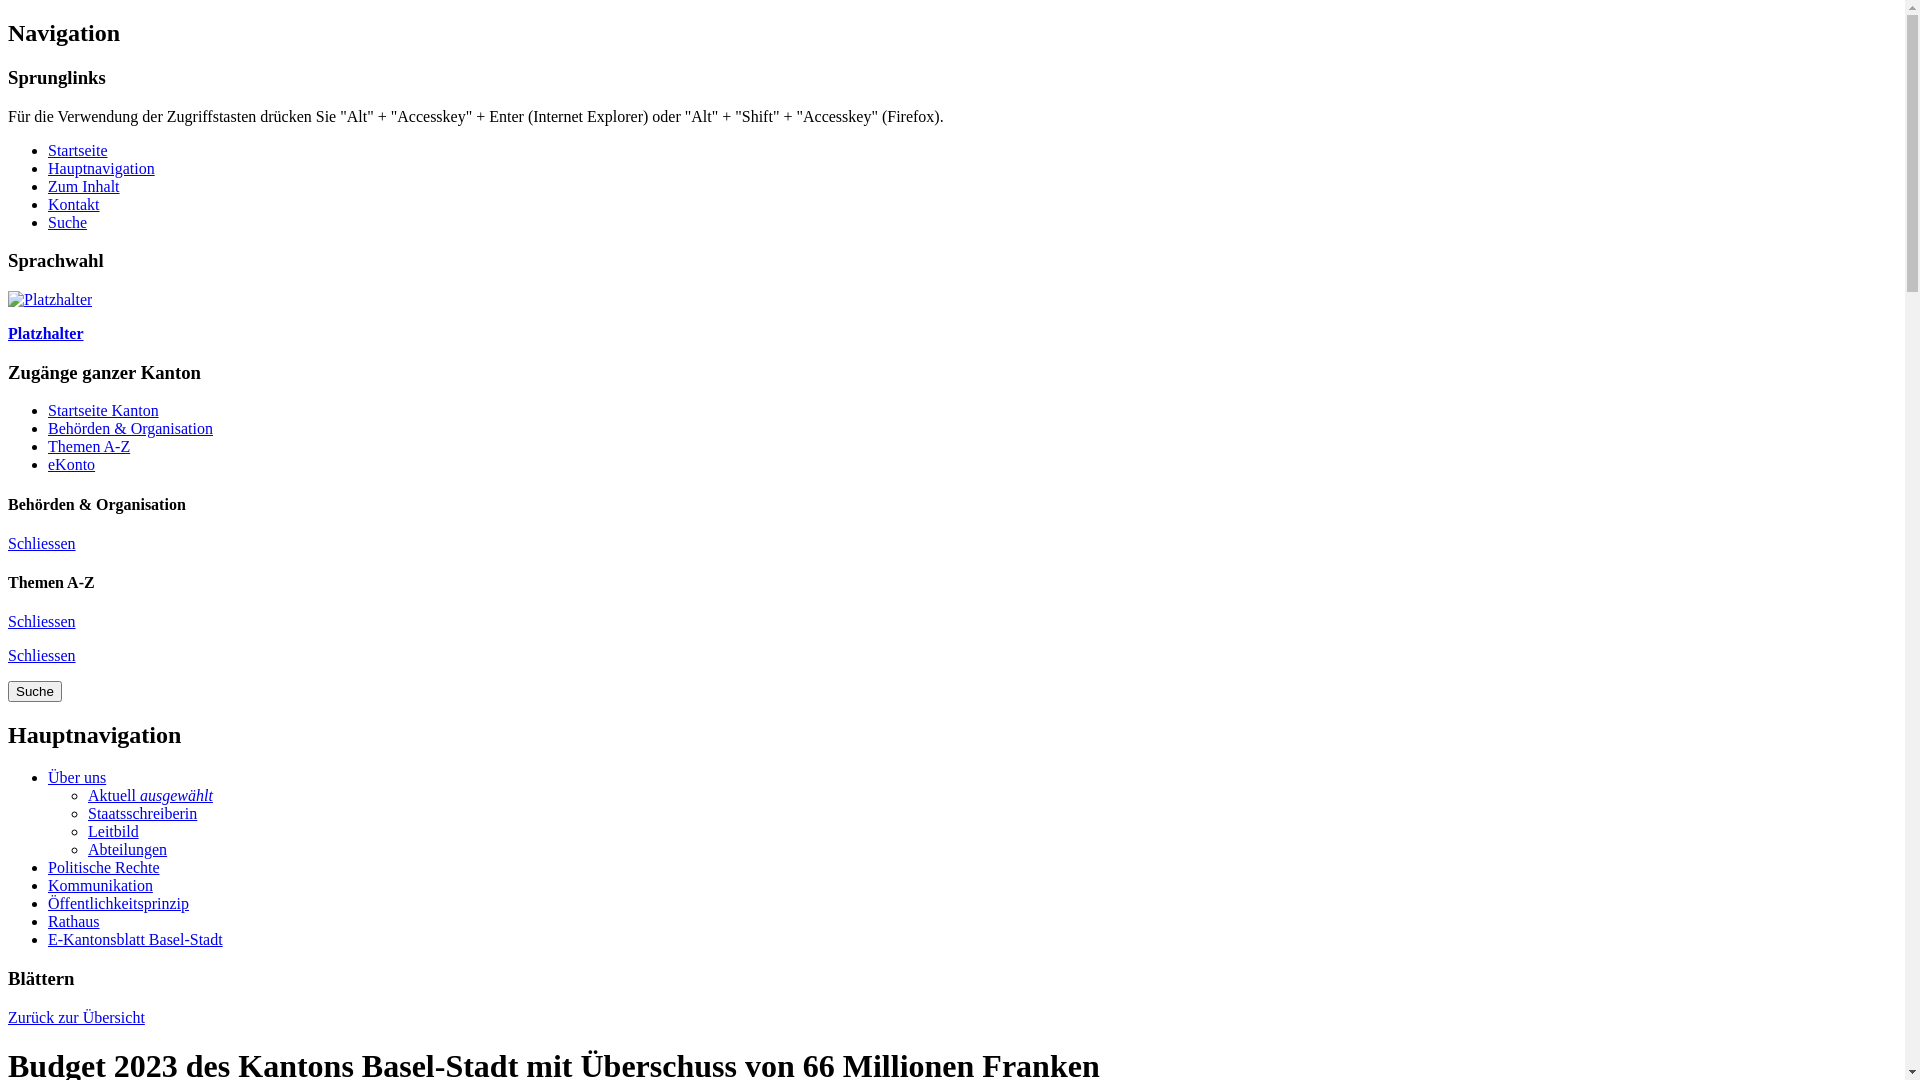 The image size is (1920, 1080). I want to click on Startseite Kanton, so click(104, 410).